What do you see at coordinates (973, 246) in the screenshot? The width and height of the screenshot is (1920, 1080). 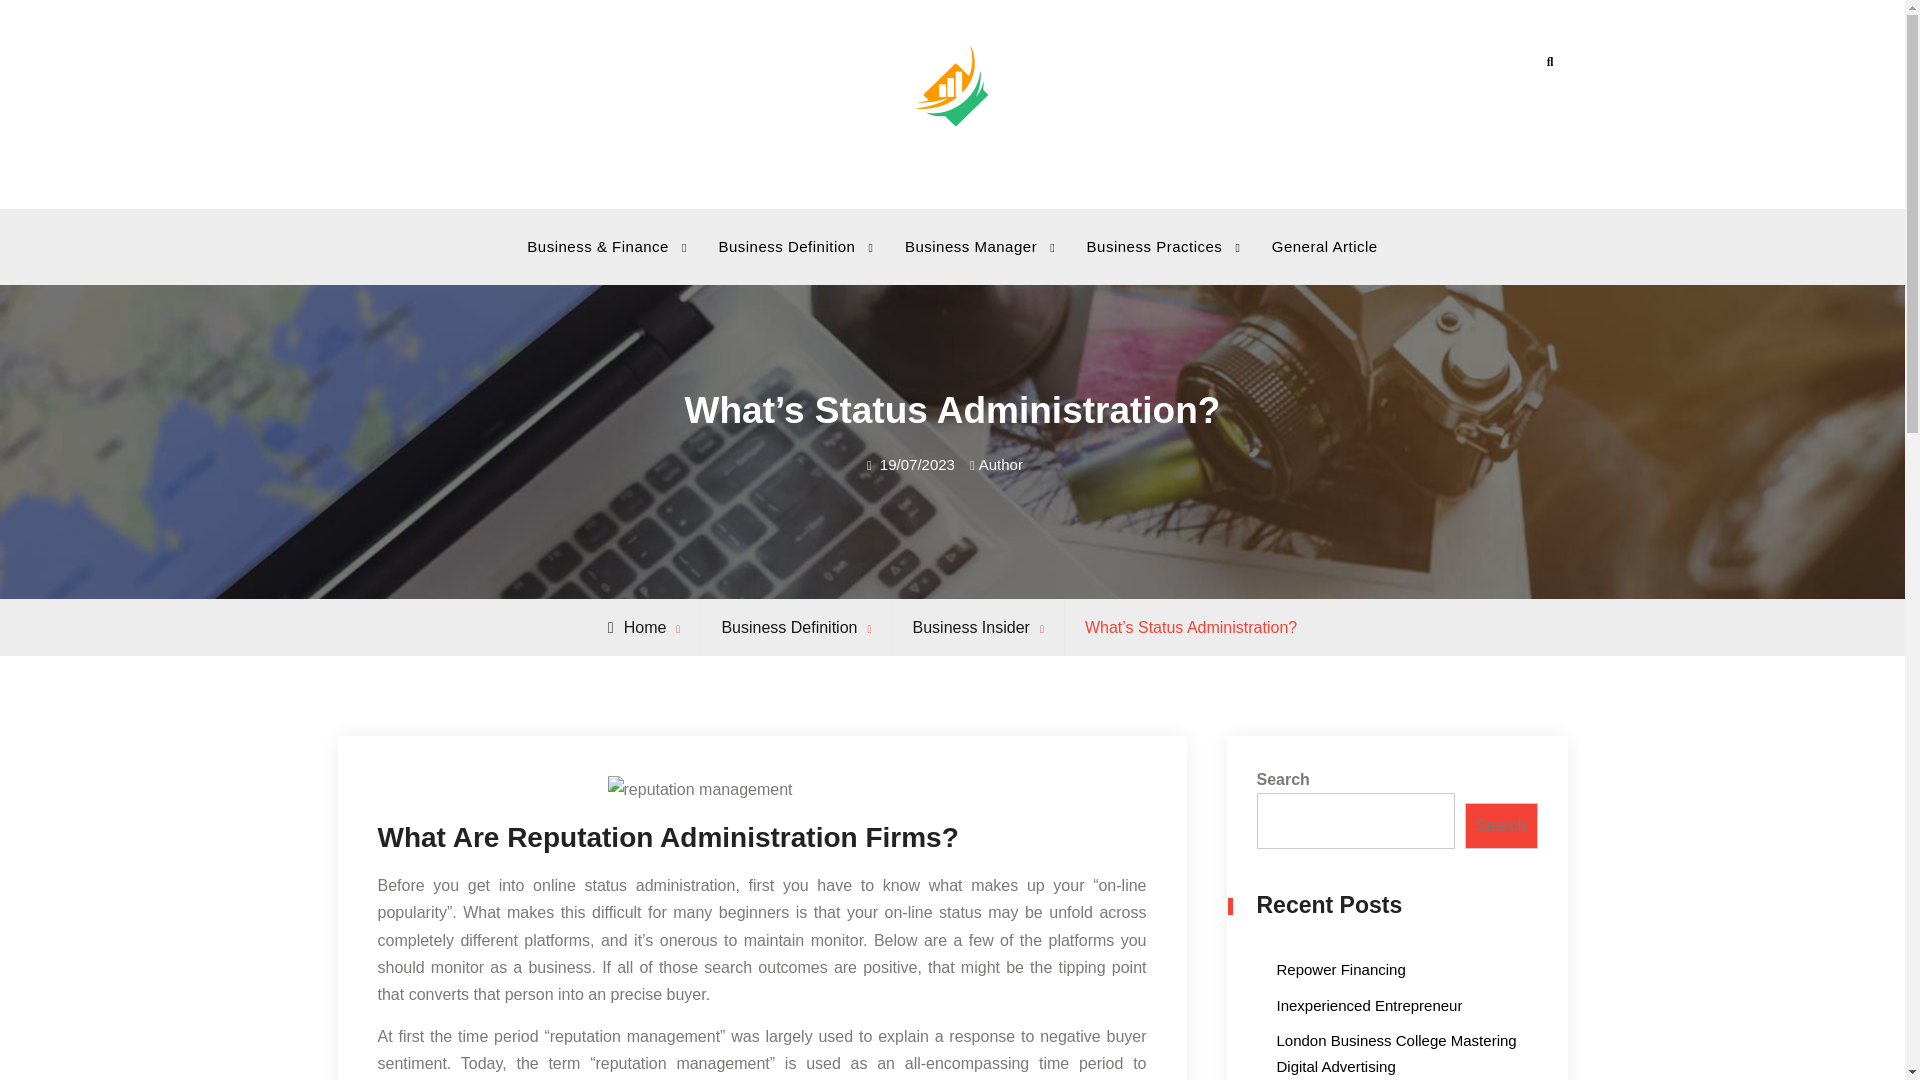 I see `Business Manager` at bounding box center [973, 246].